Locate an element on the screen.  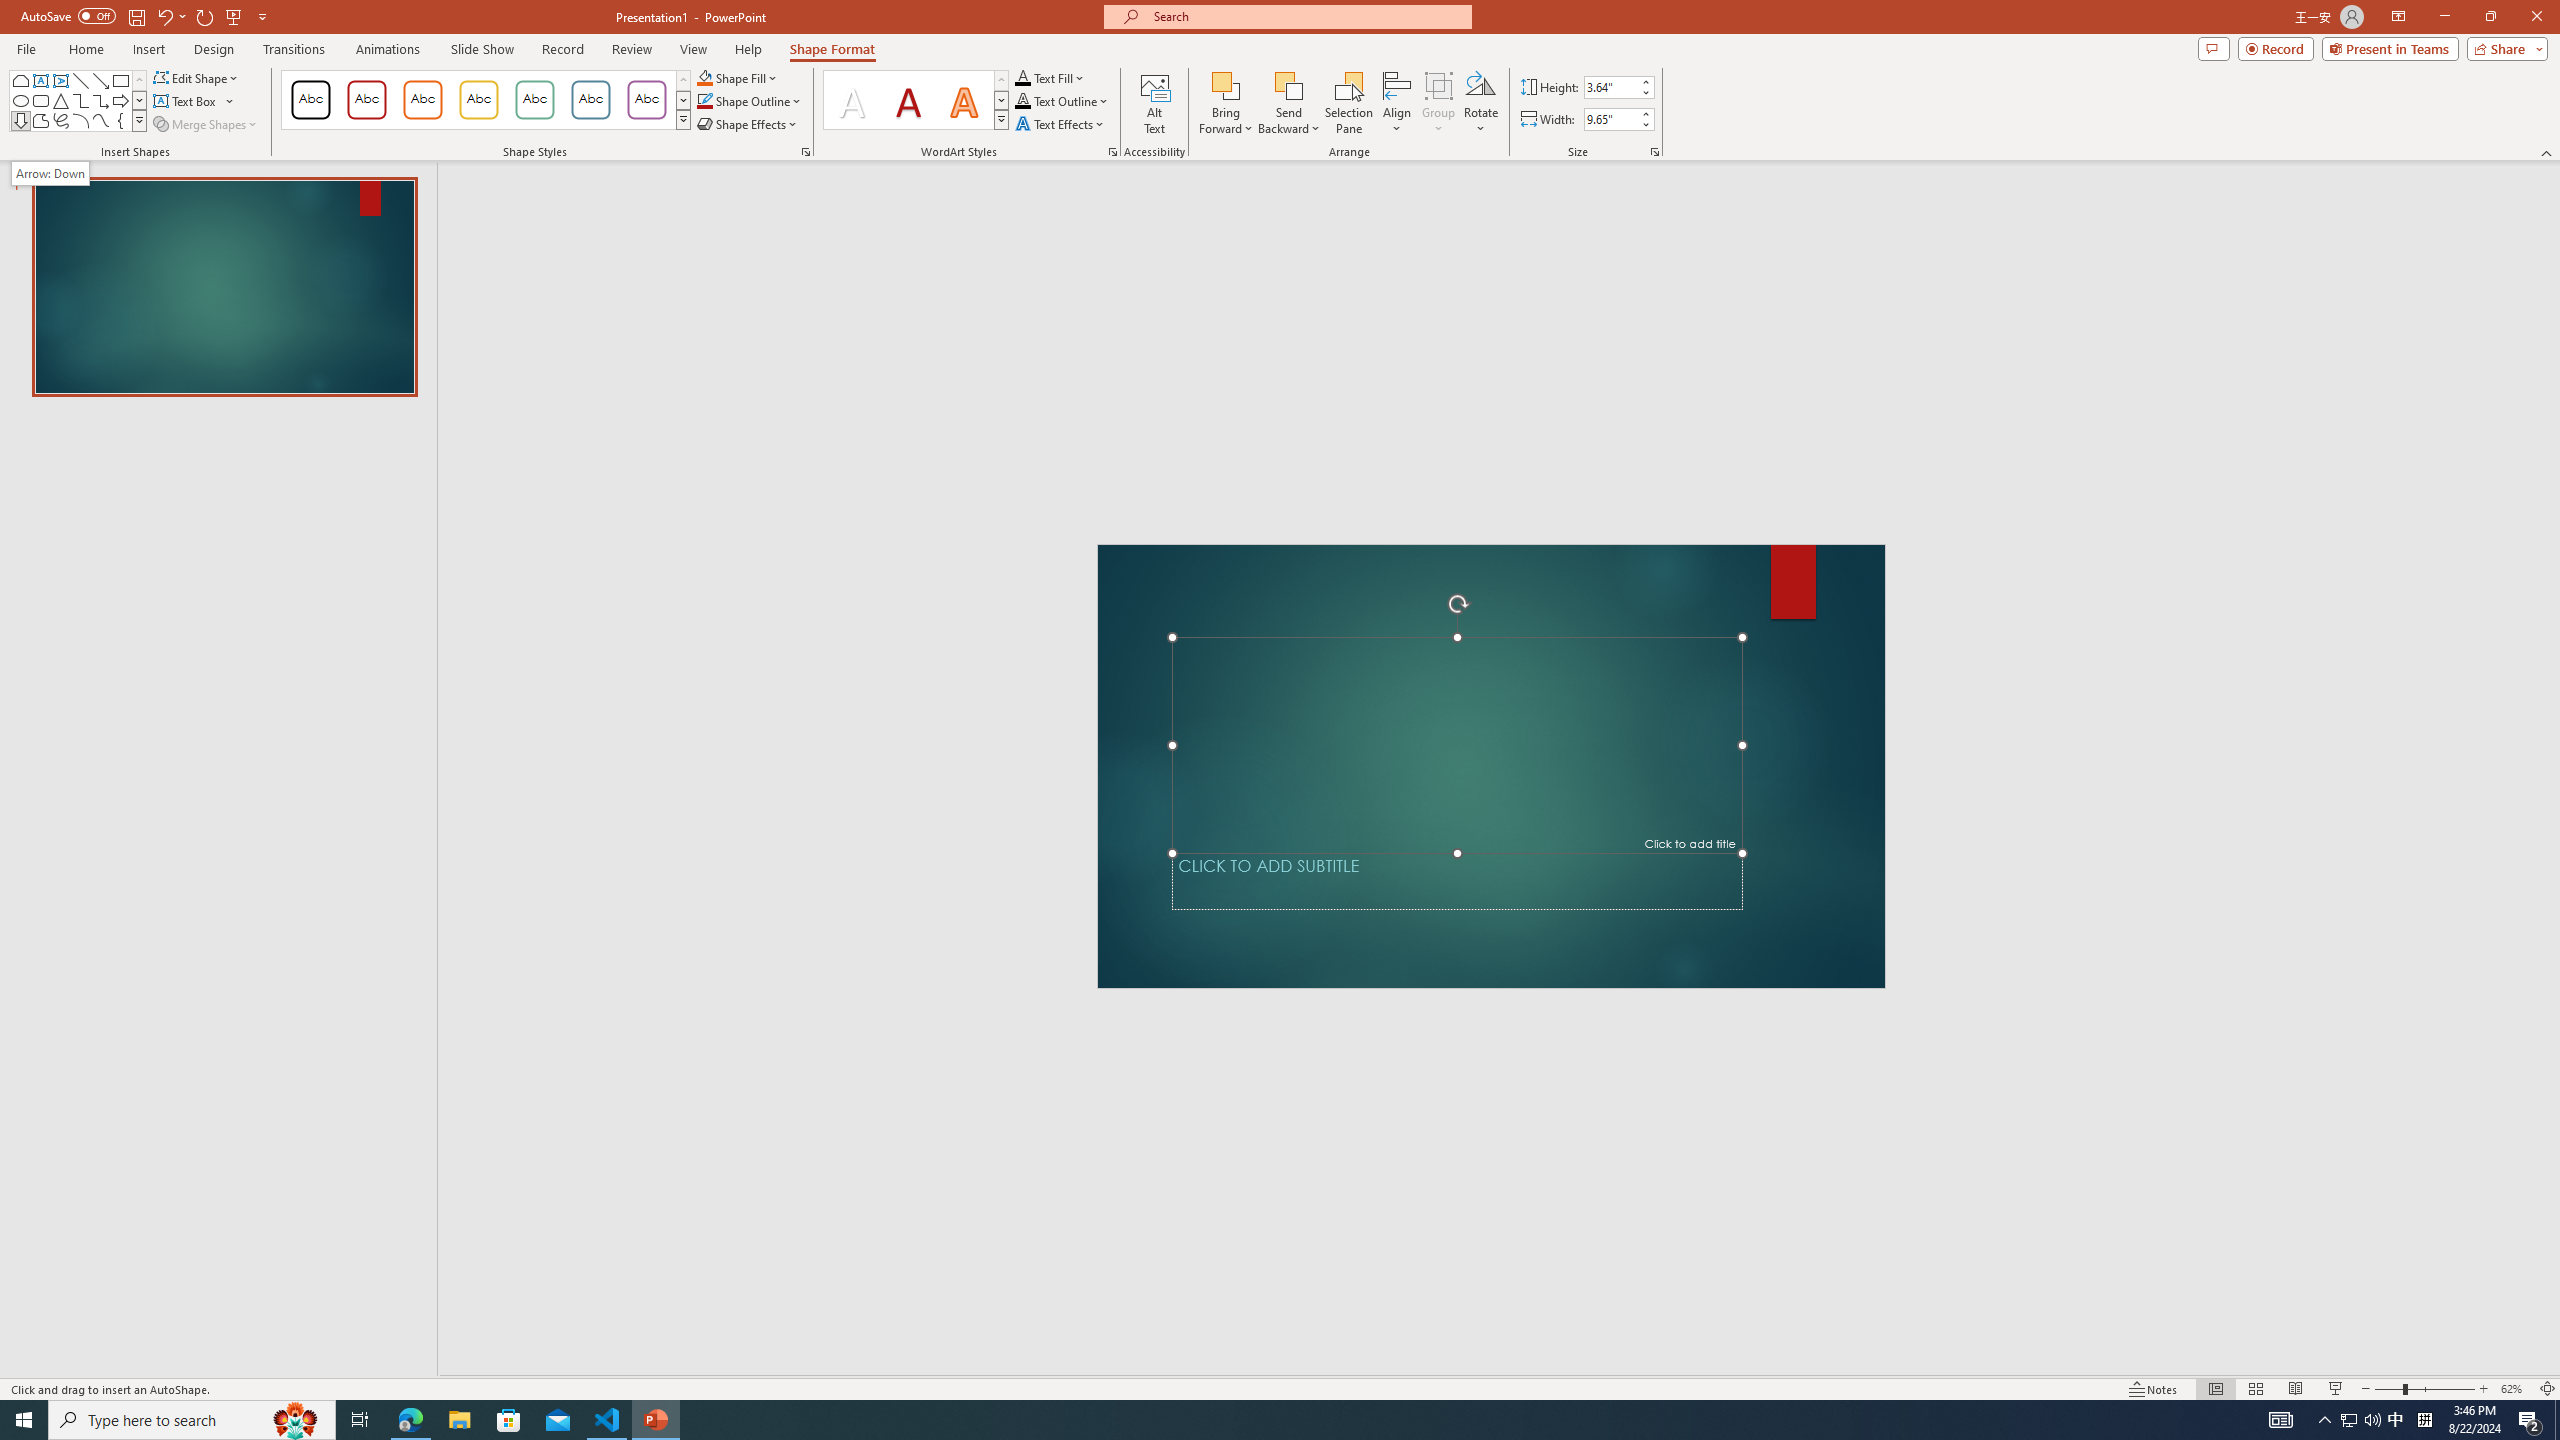
Line Arrow is located at coordinates (101, 80).